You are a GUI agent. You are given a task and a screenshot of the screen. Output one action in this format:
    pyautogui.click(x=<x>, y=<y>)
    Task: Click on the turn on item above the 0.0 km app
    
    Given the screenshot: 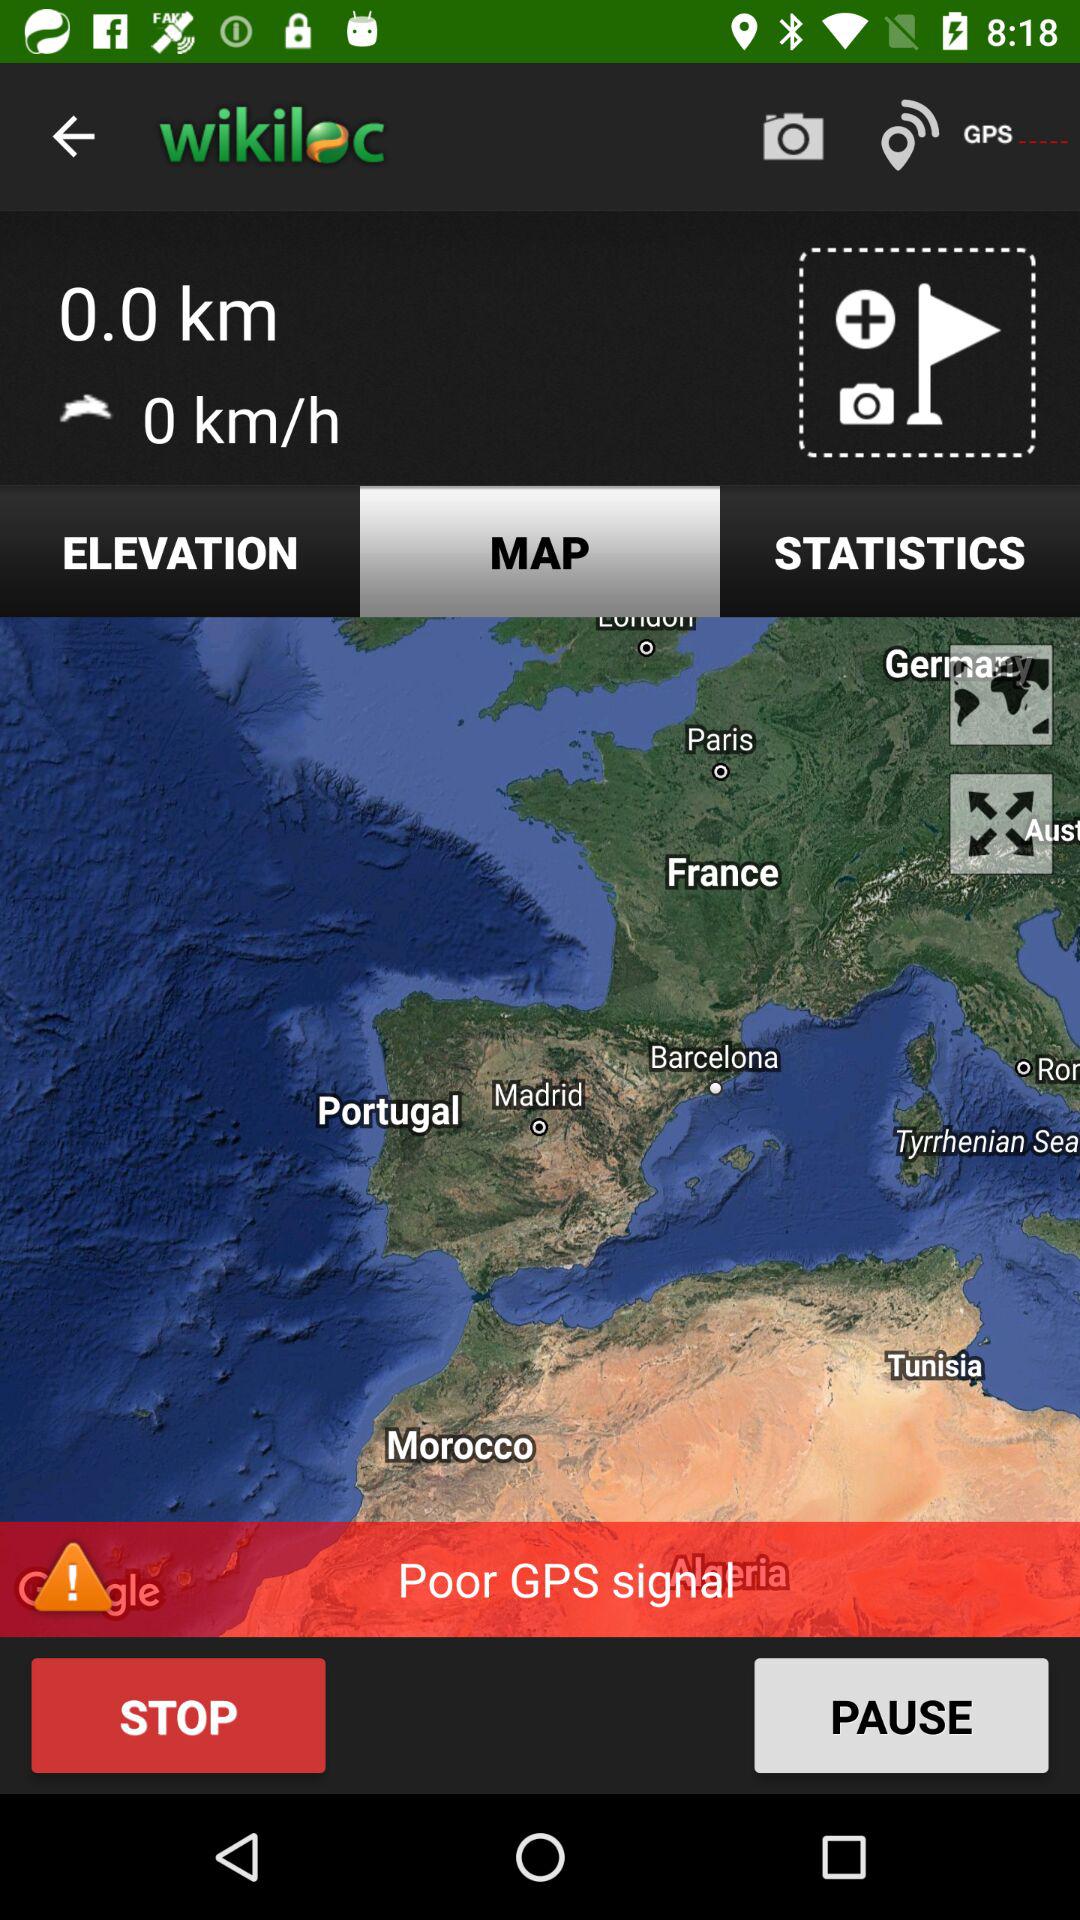 What is the action you would take?
    pyautogui.click(x=73, y=136)
    